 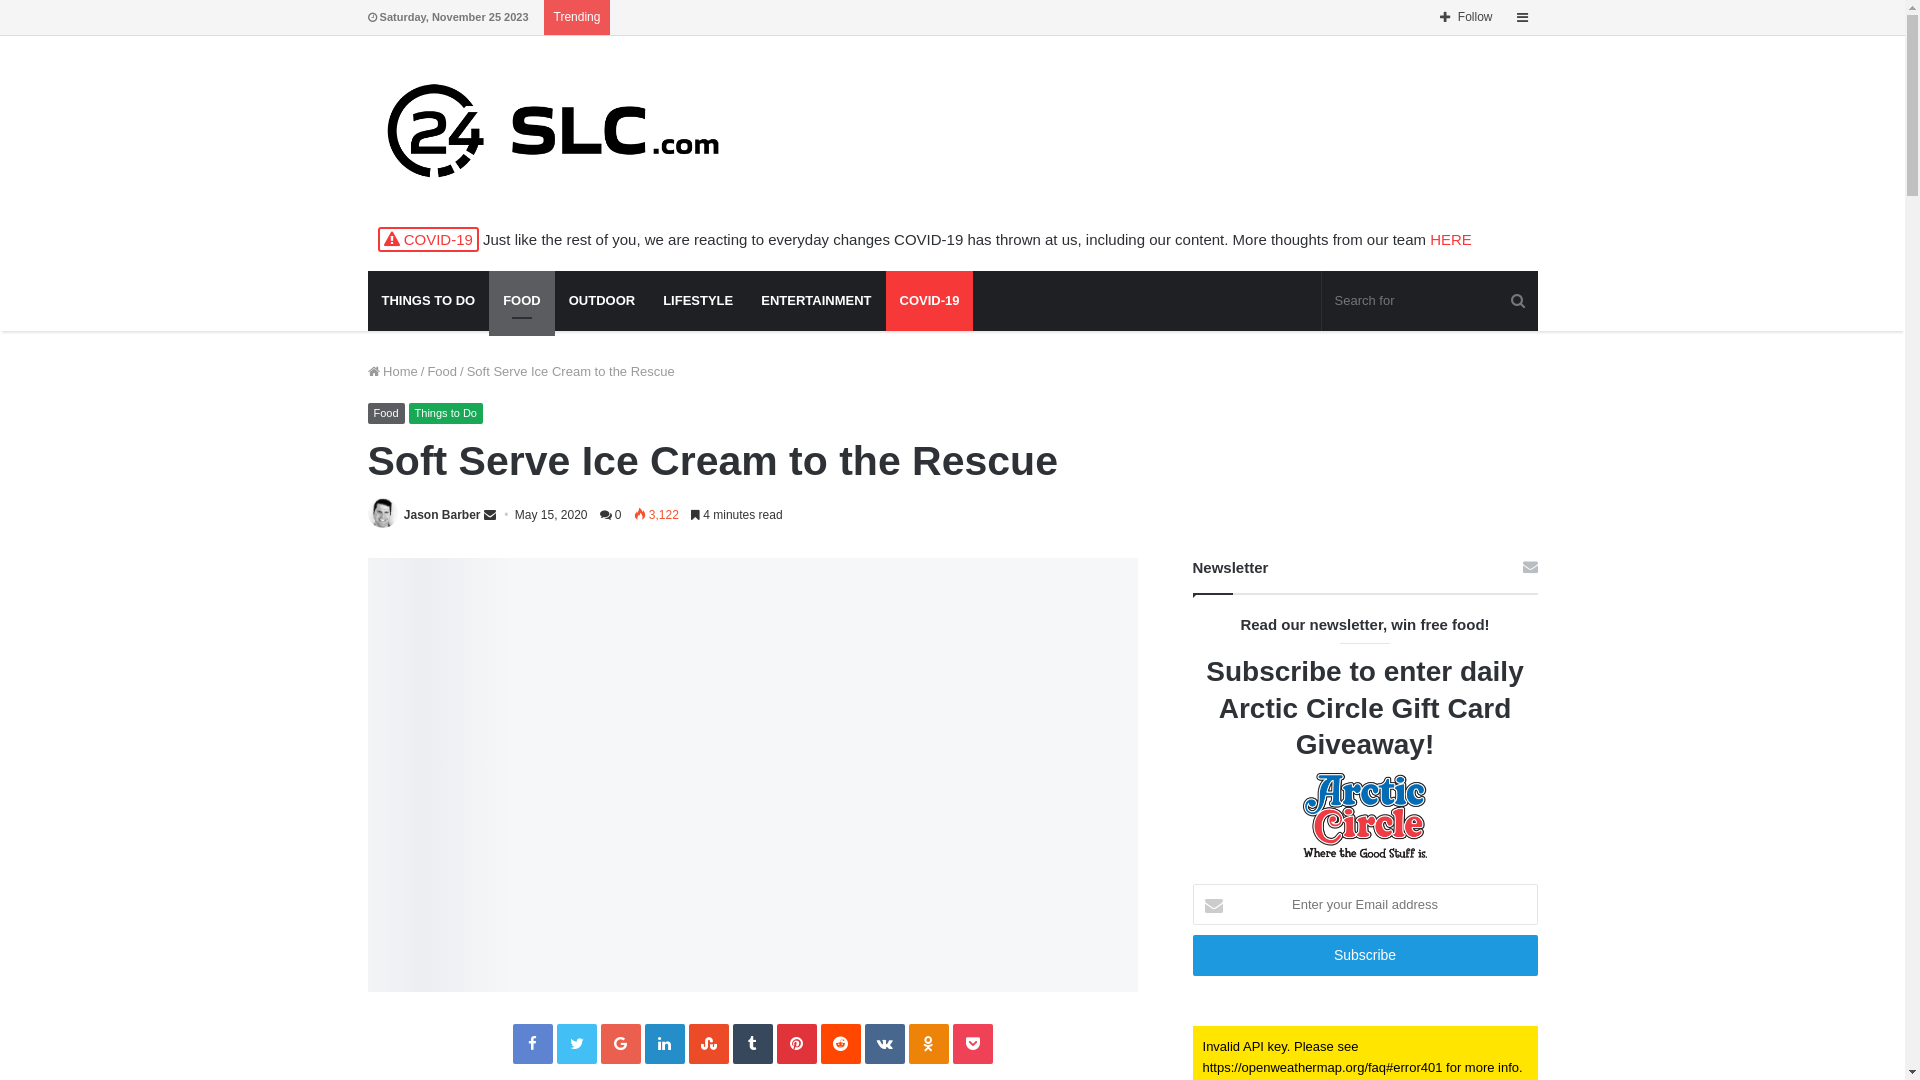 What do you see at coordinates (428, 301) in the screenshot?
I see `THINGS TO DO` at bounding box center [428, 301].